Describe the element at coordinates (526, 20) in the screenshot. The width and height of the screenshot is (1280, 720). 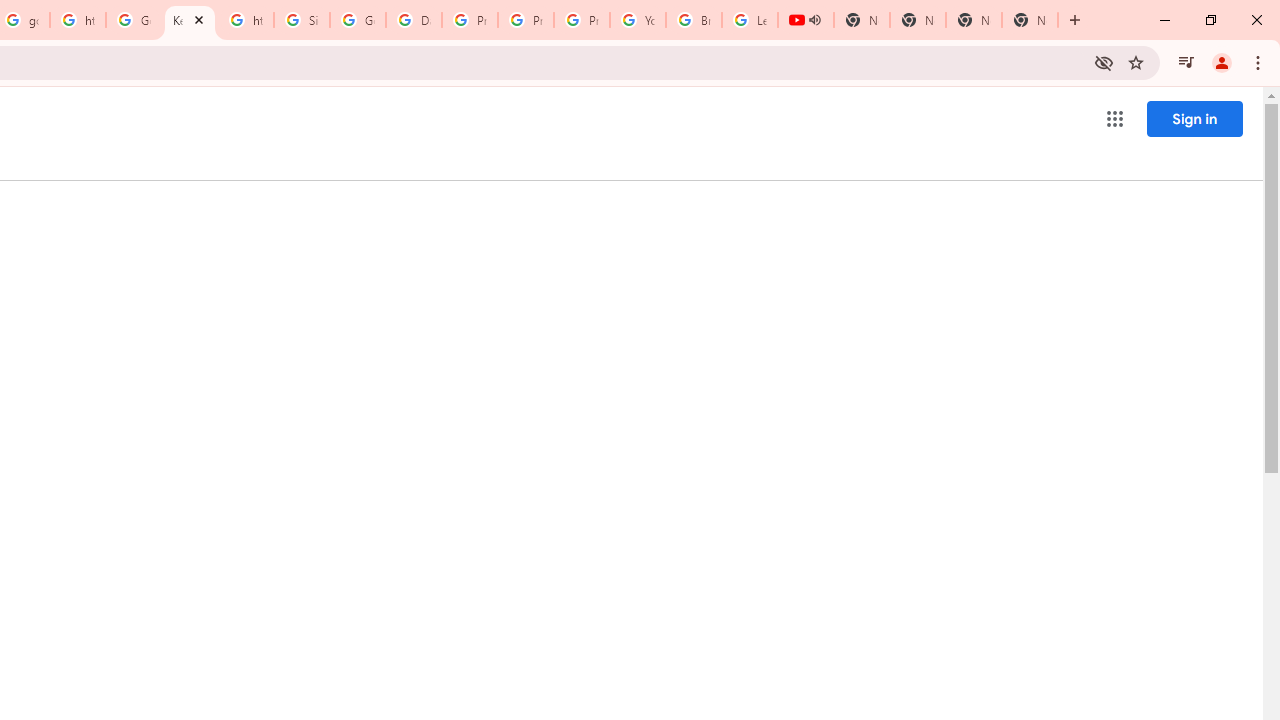
I see `Privacy Help Center - Policies Help` at that location.